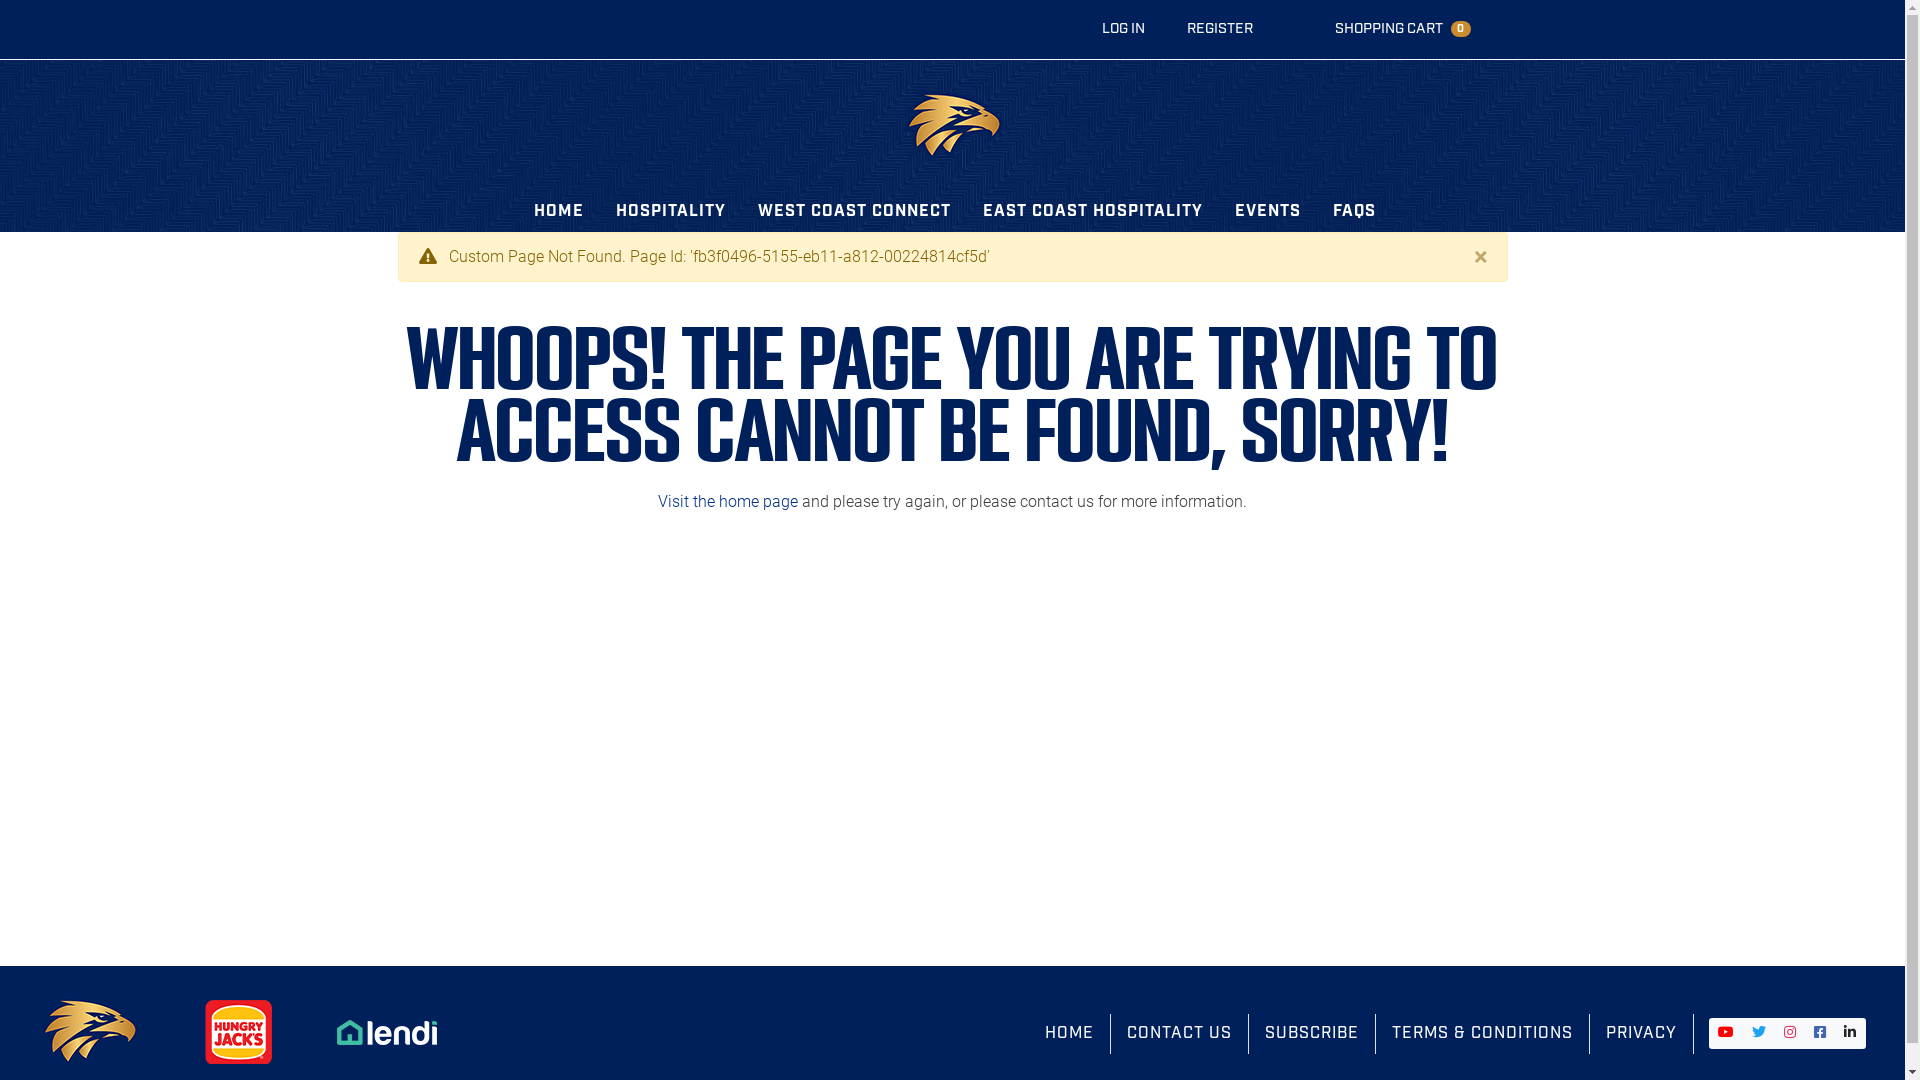  I want to click on HOME, so click(559, 212).